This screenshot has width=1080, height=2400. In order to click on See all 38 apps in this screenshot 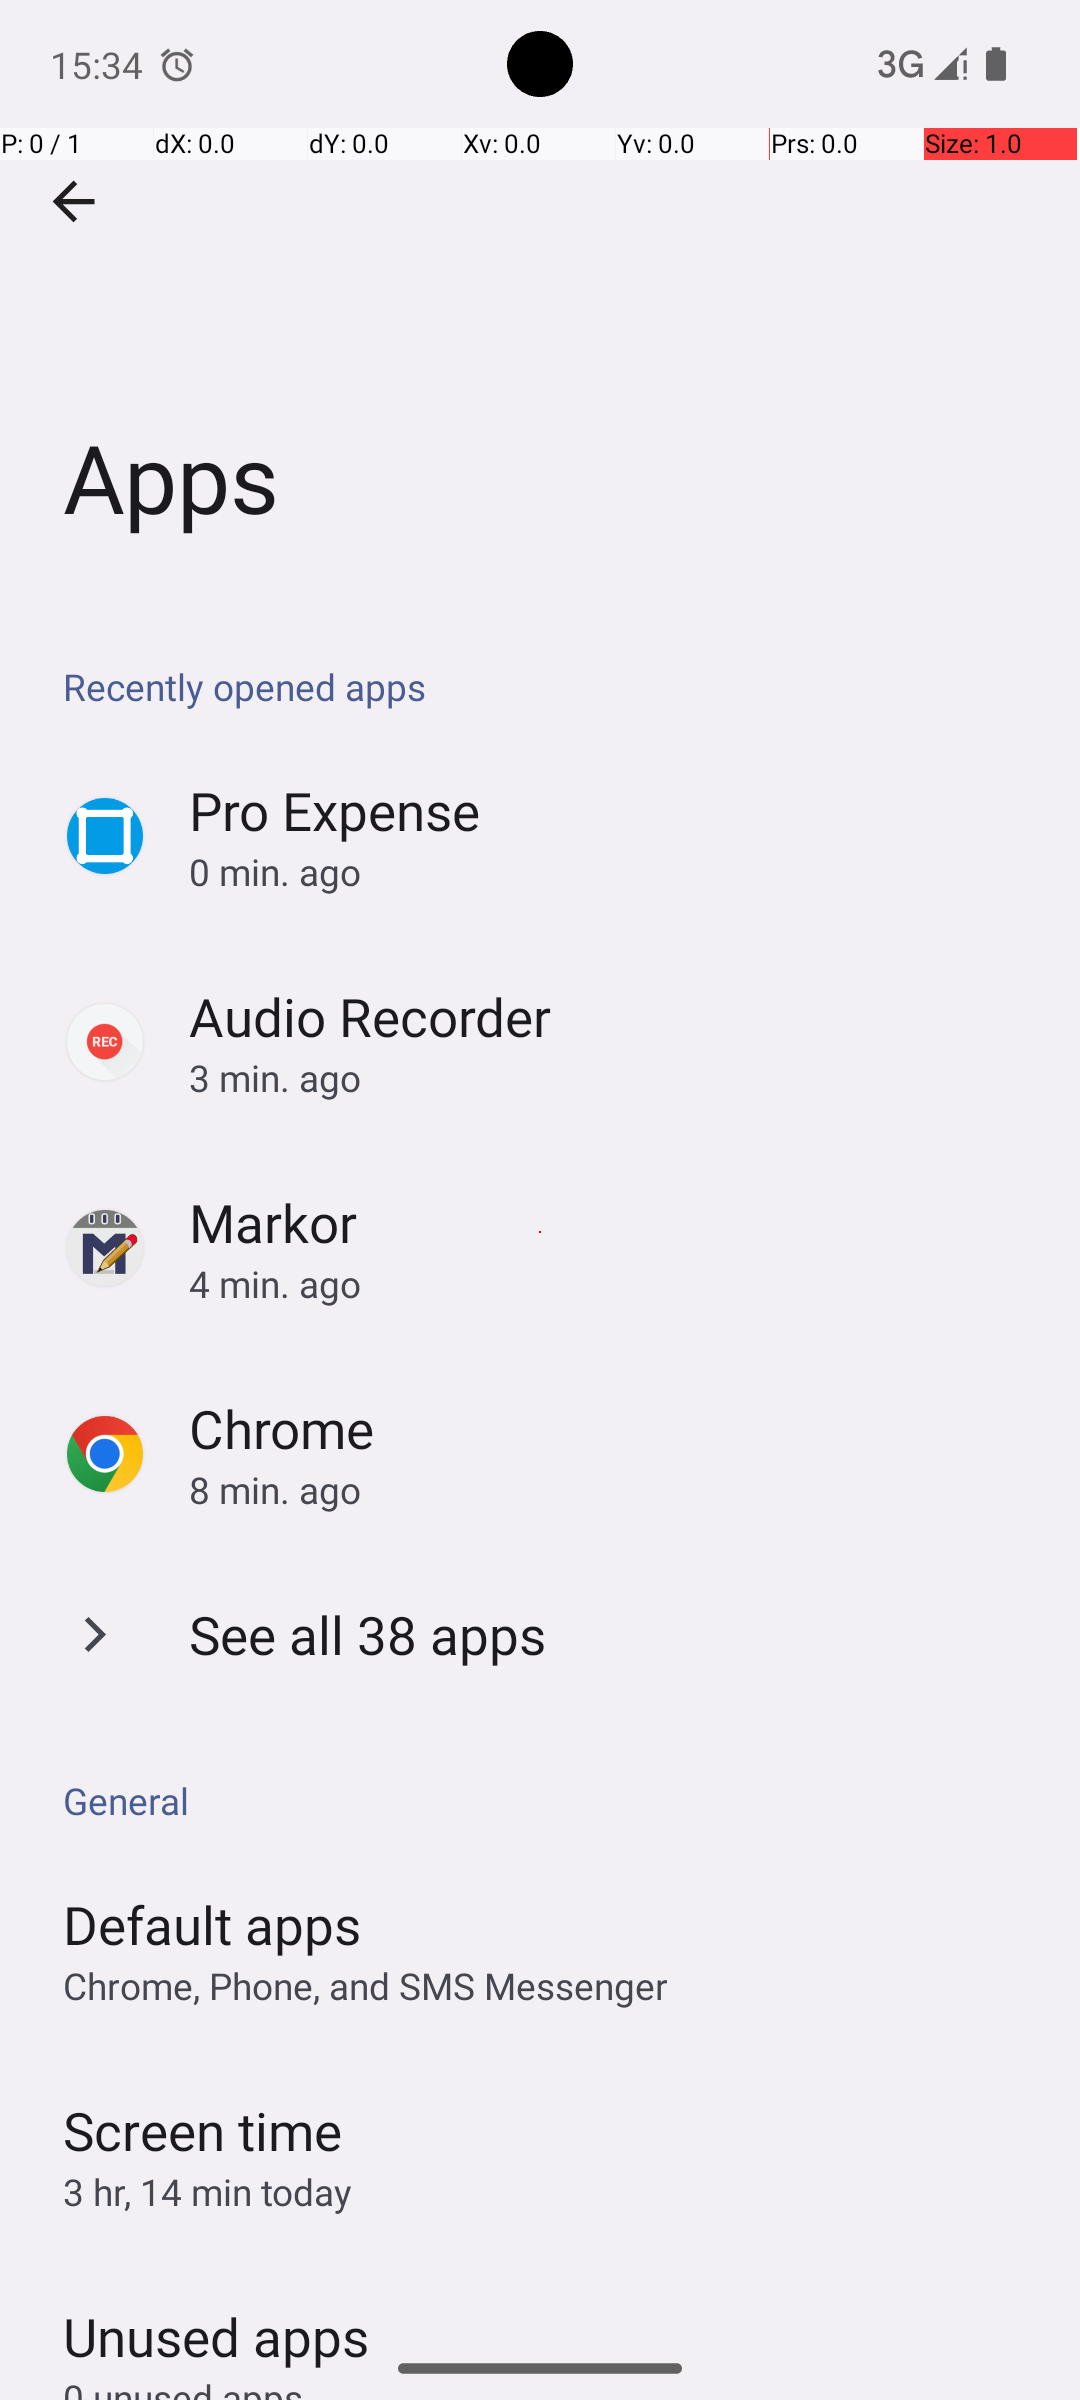, I will do `click(368, 1634)`.